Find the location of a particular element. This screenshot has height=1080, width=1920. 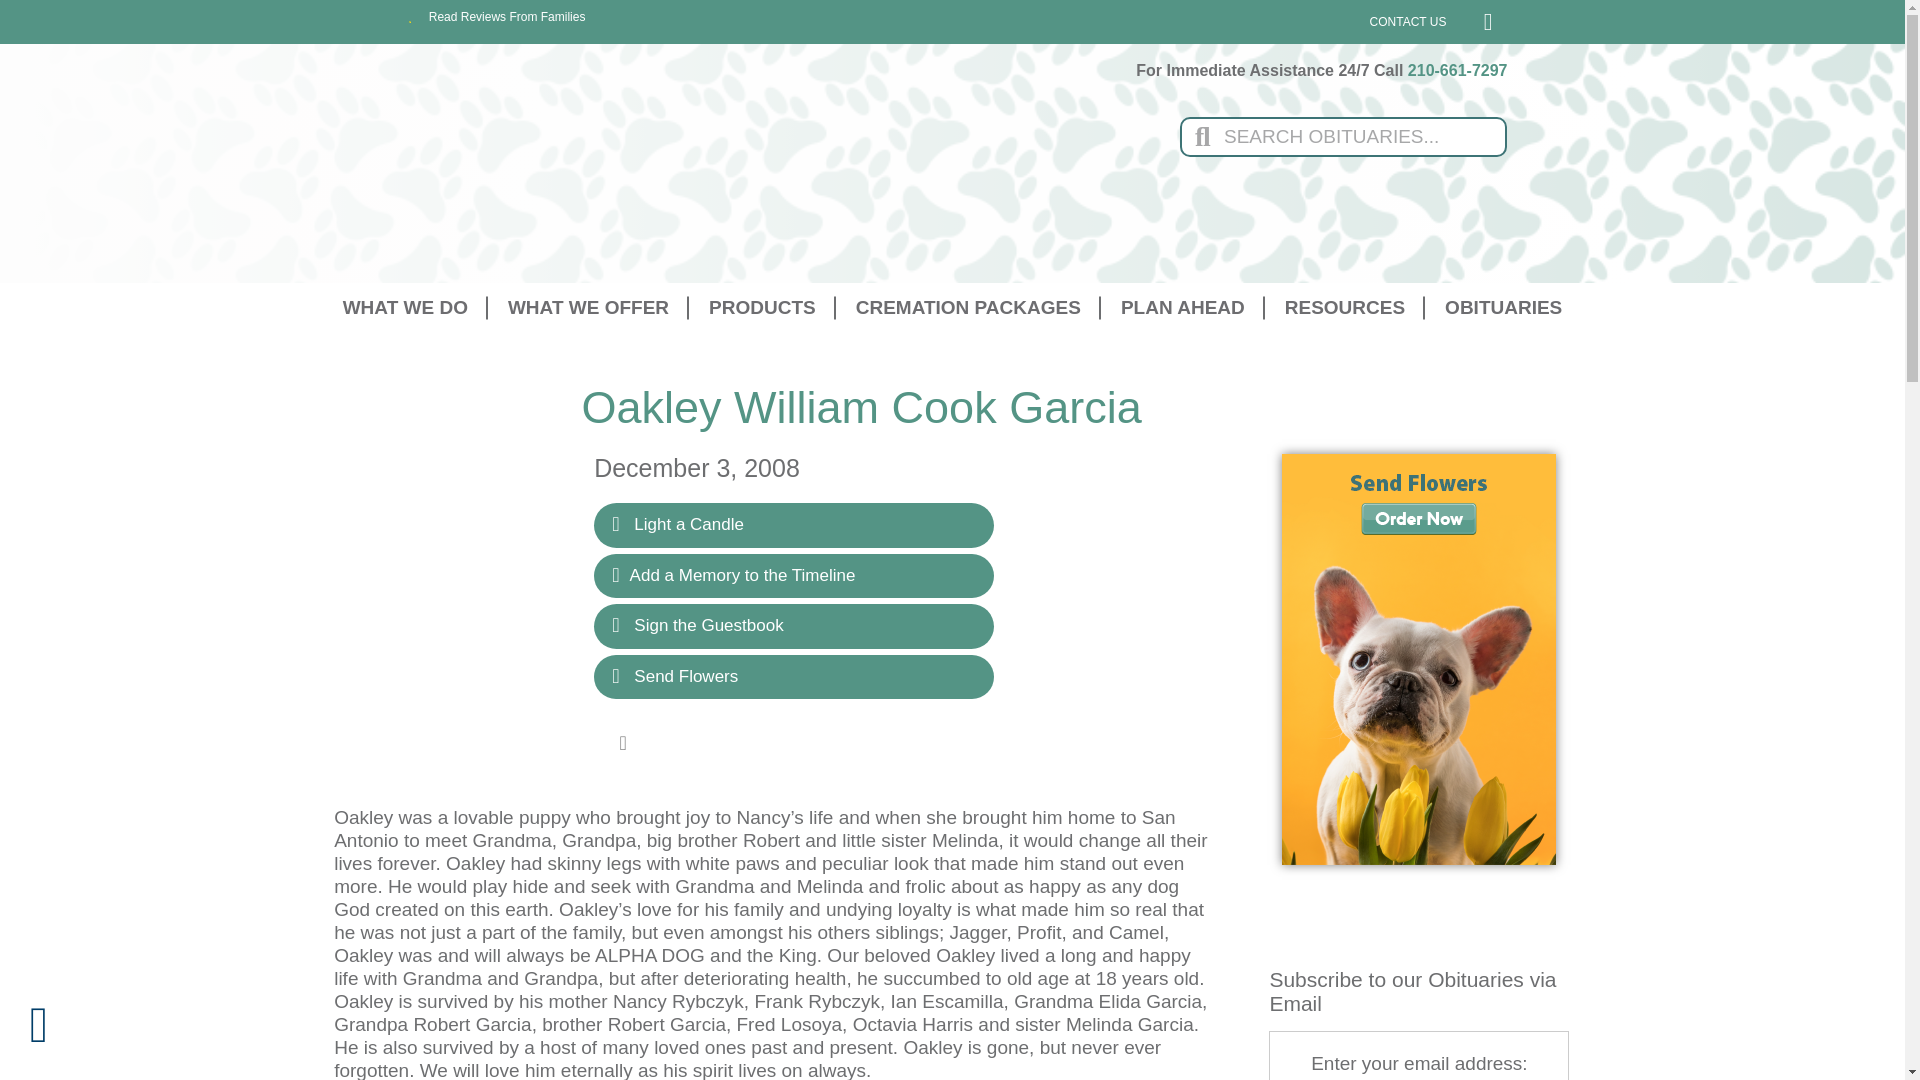

PRODUCTS is located at coordinates (762, 306).